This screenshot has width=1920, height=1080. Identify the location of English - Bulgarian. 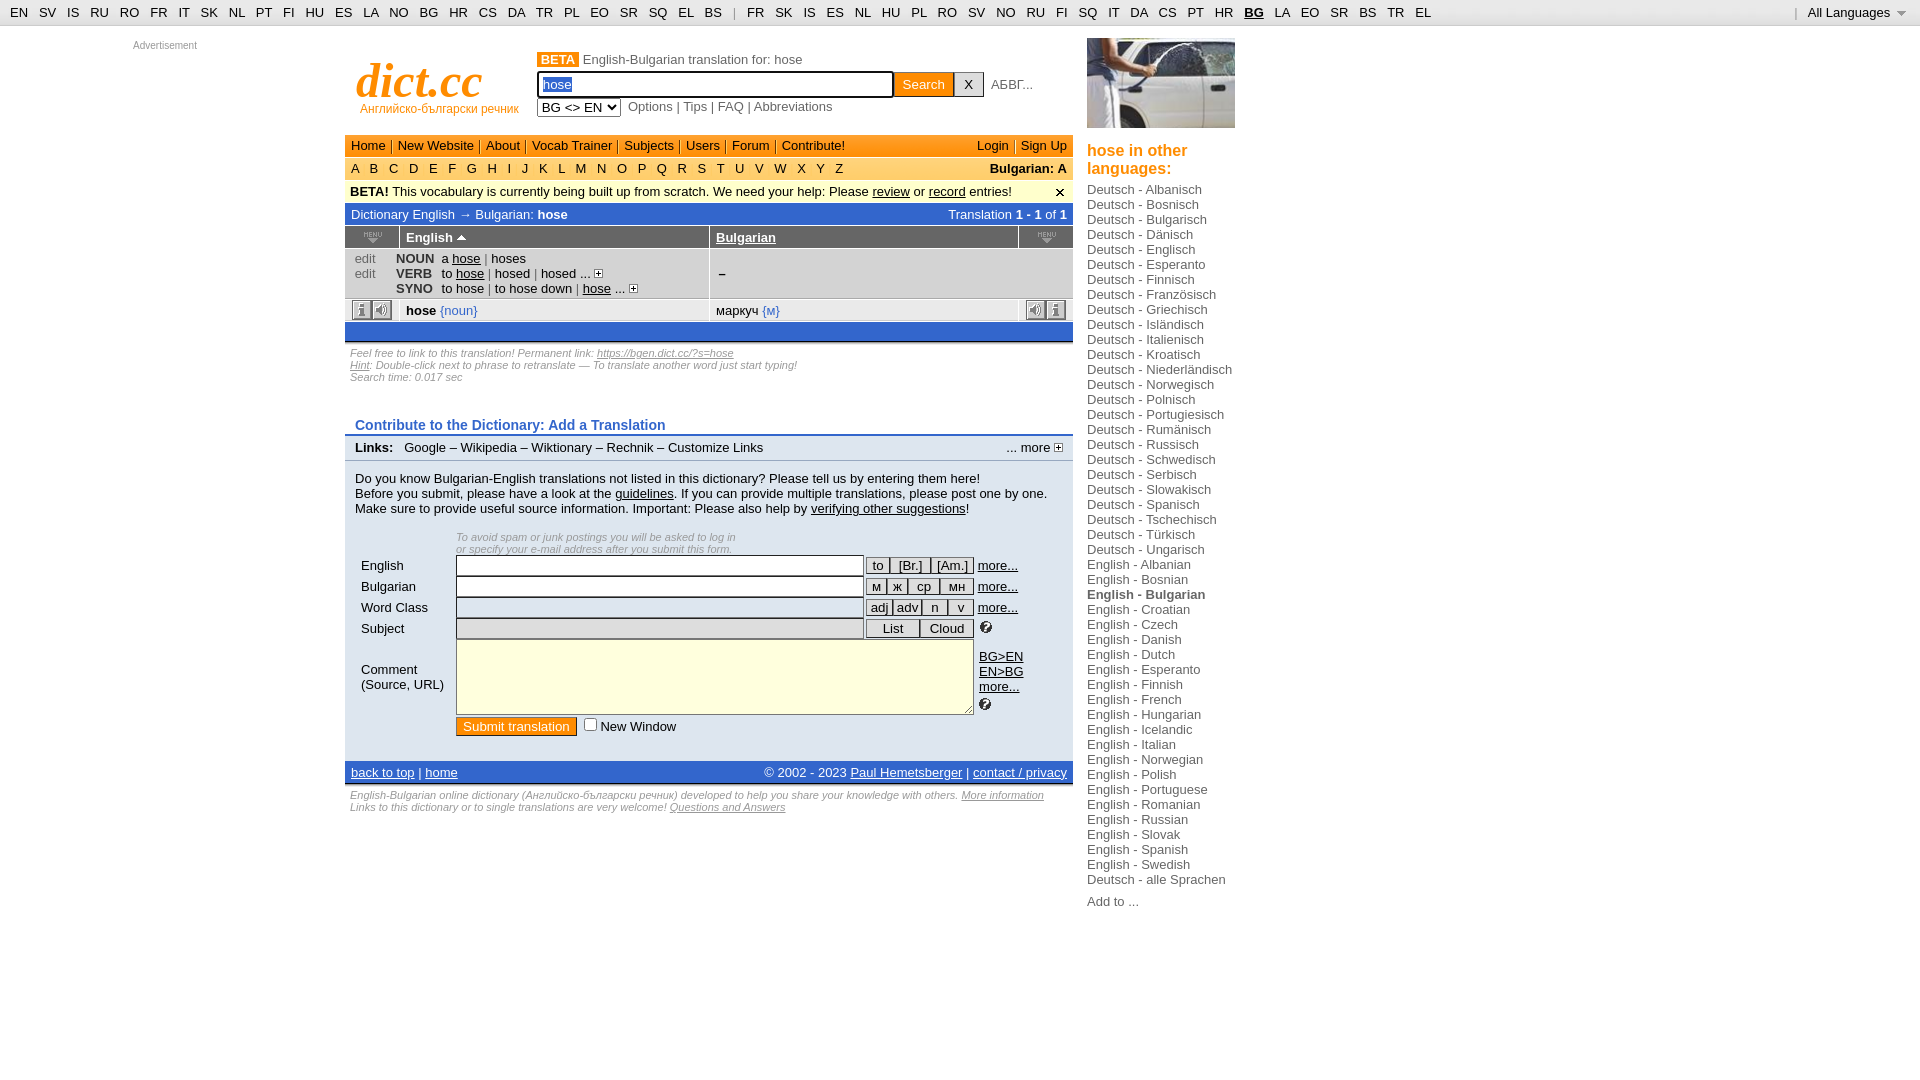
(1146, 594).